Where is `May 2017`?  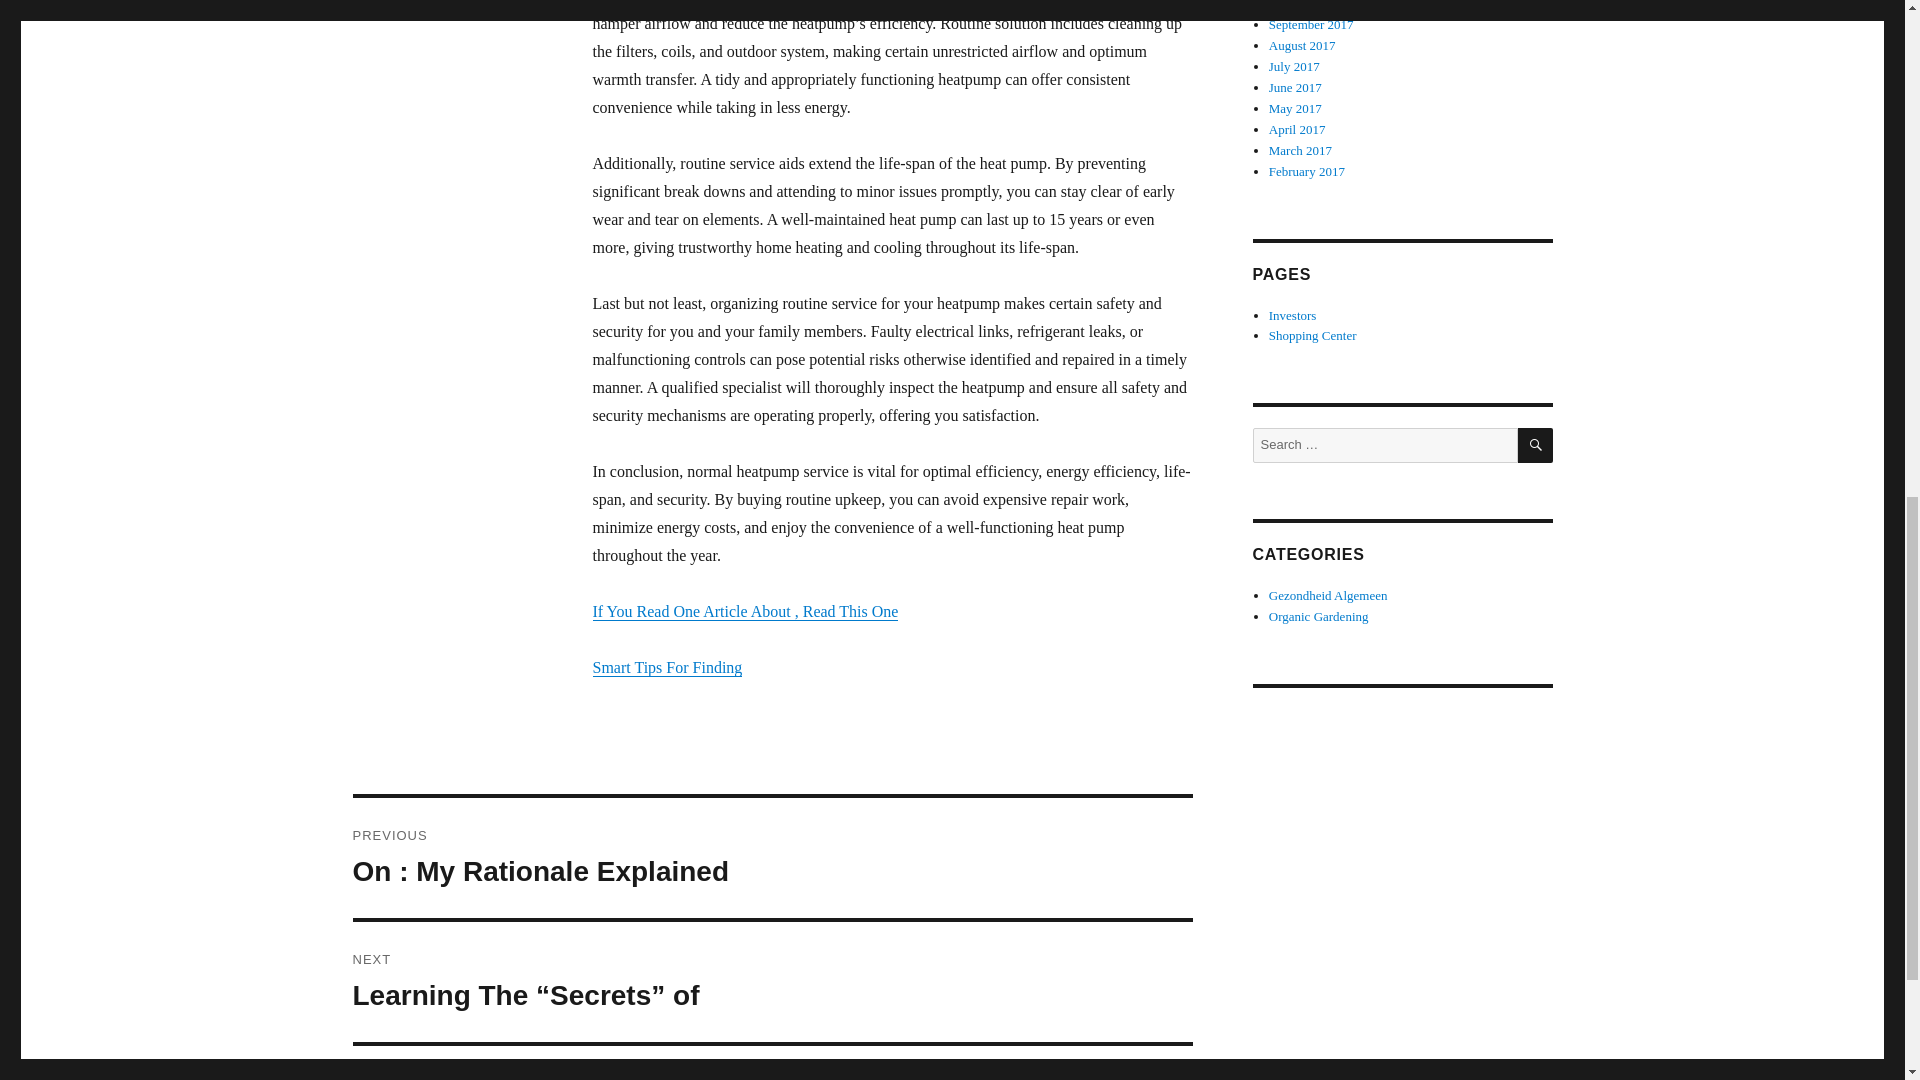 May 2017 is located at coordinates (1296, 108).